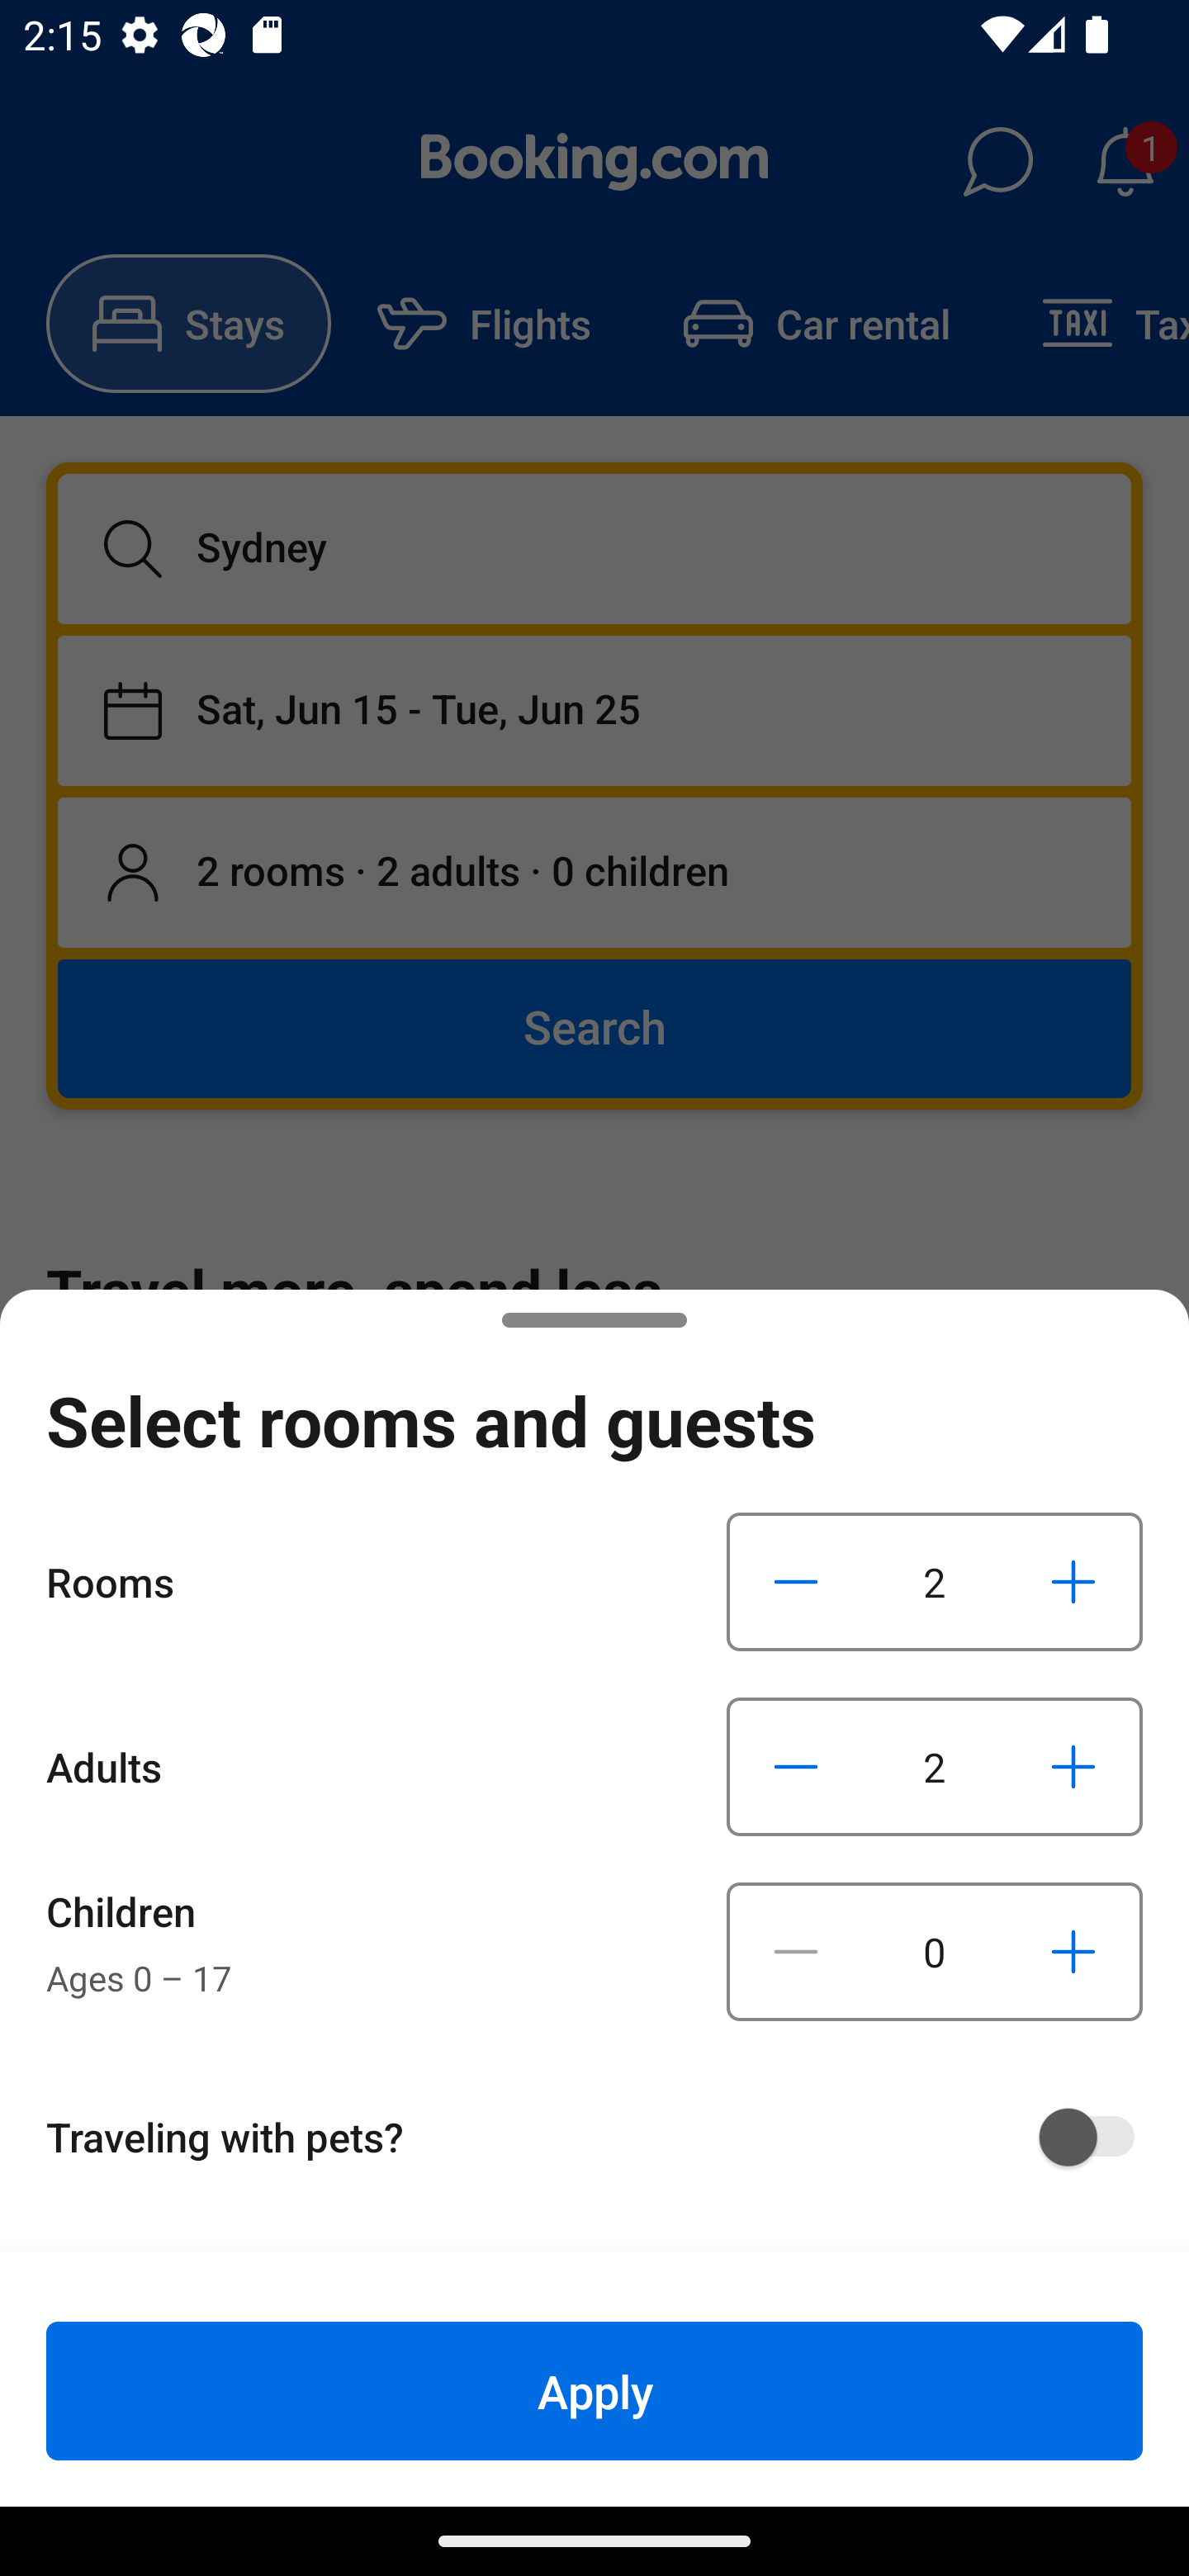 The height and width of the screenshot is (2576, 1189). Describe the element at coordinates (796, 1952) in the screenshot. I see `Decrease` at that location.